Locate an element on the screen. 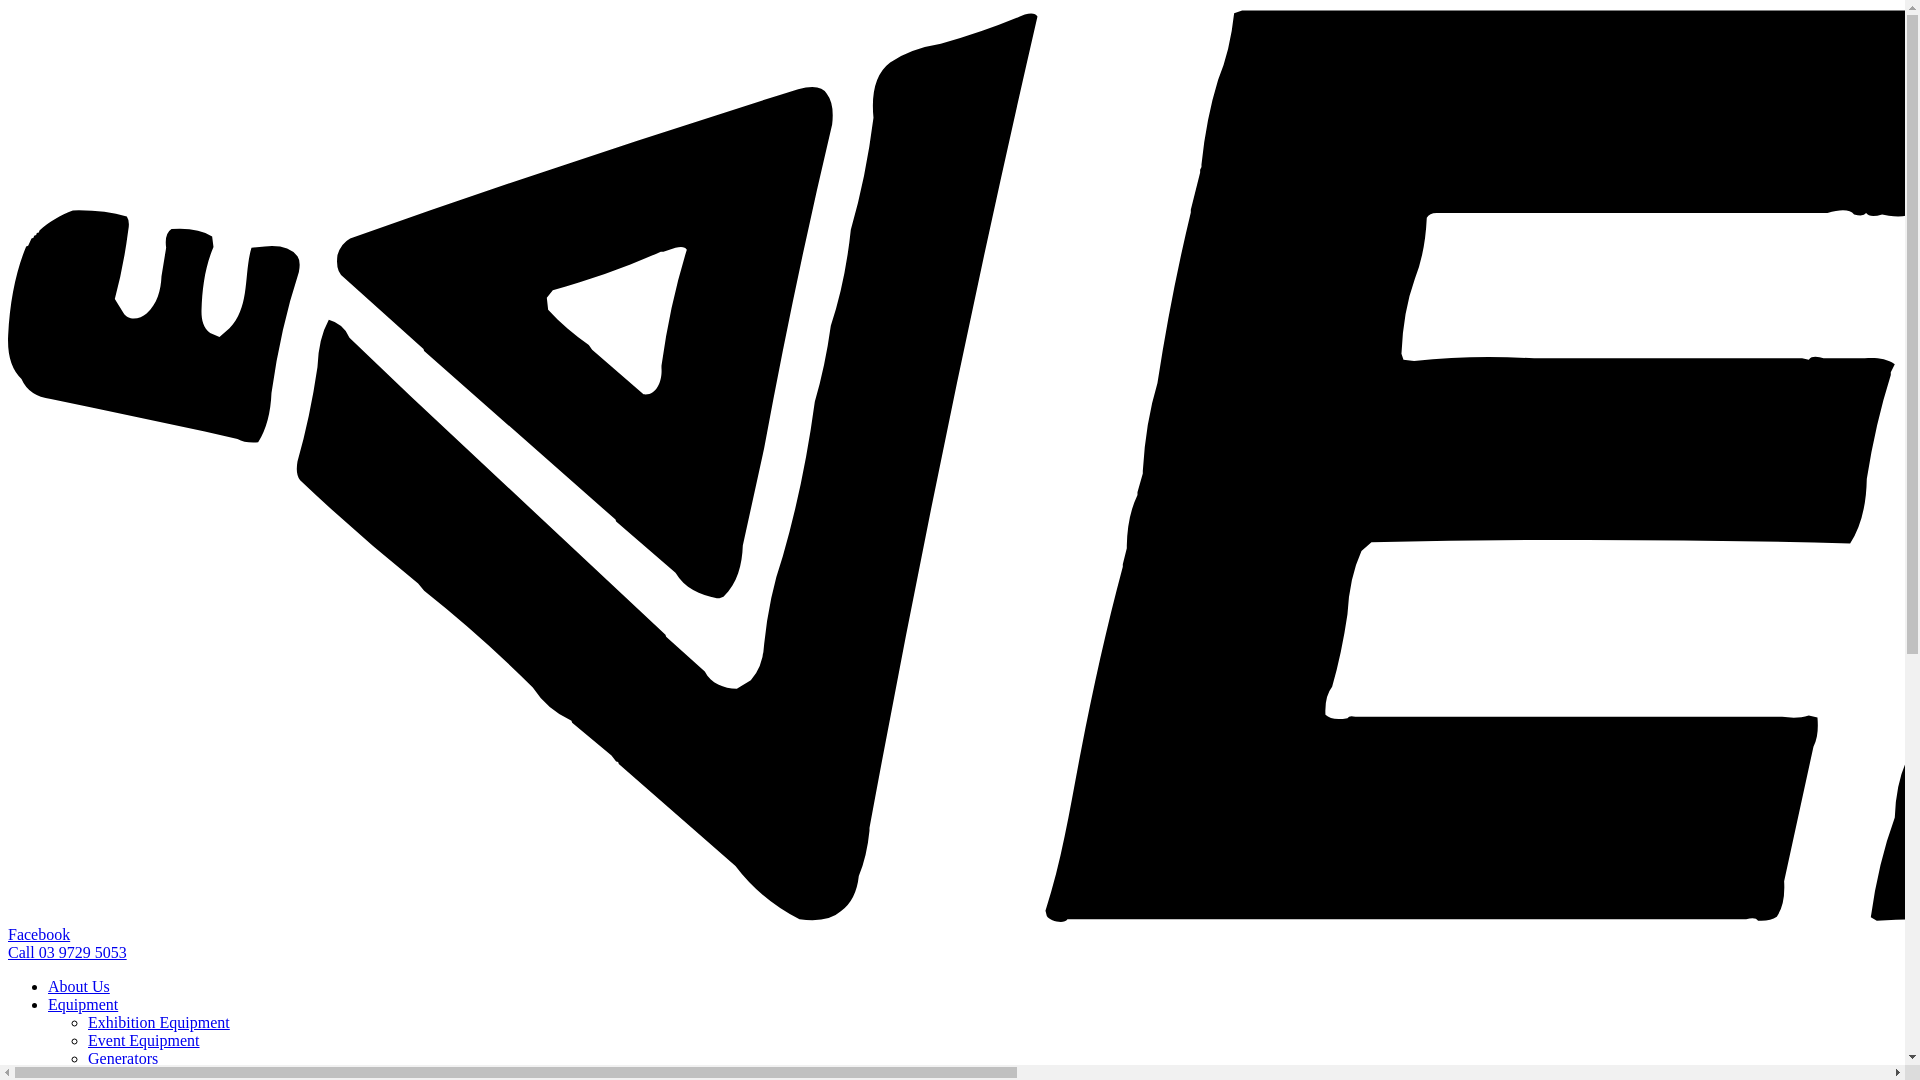  Call 03 9729 5053 is located at coordinates (68, 952).